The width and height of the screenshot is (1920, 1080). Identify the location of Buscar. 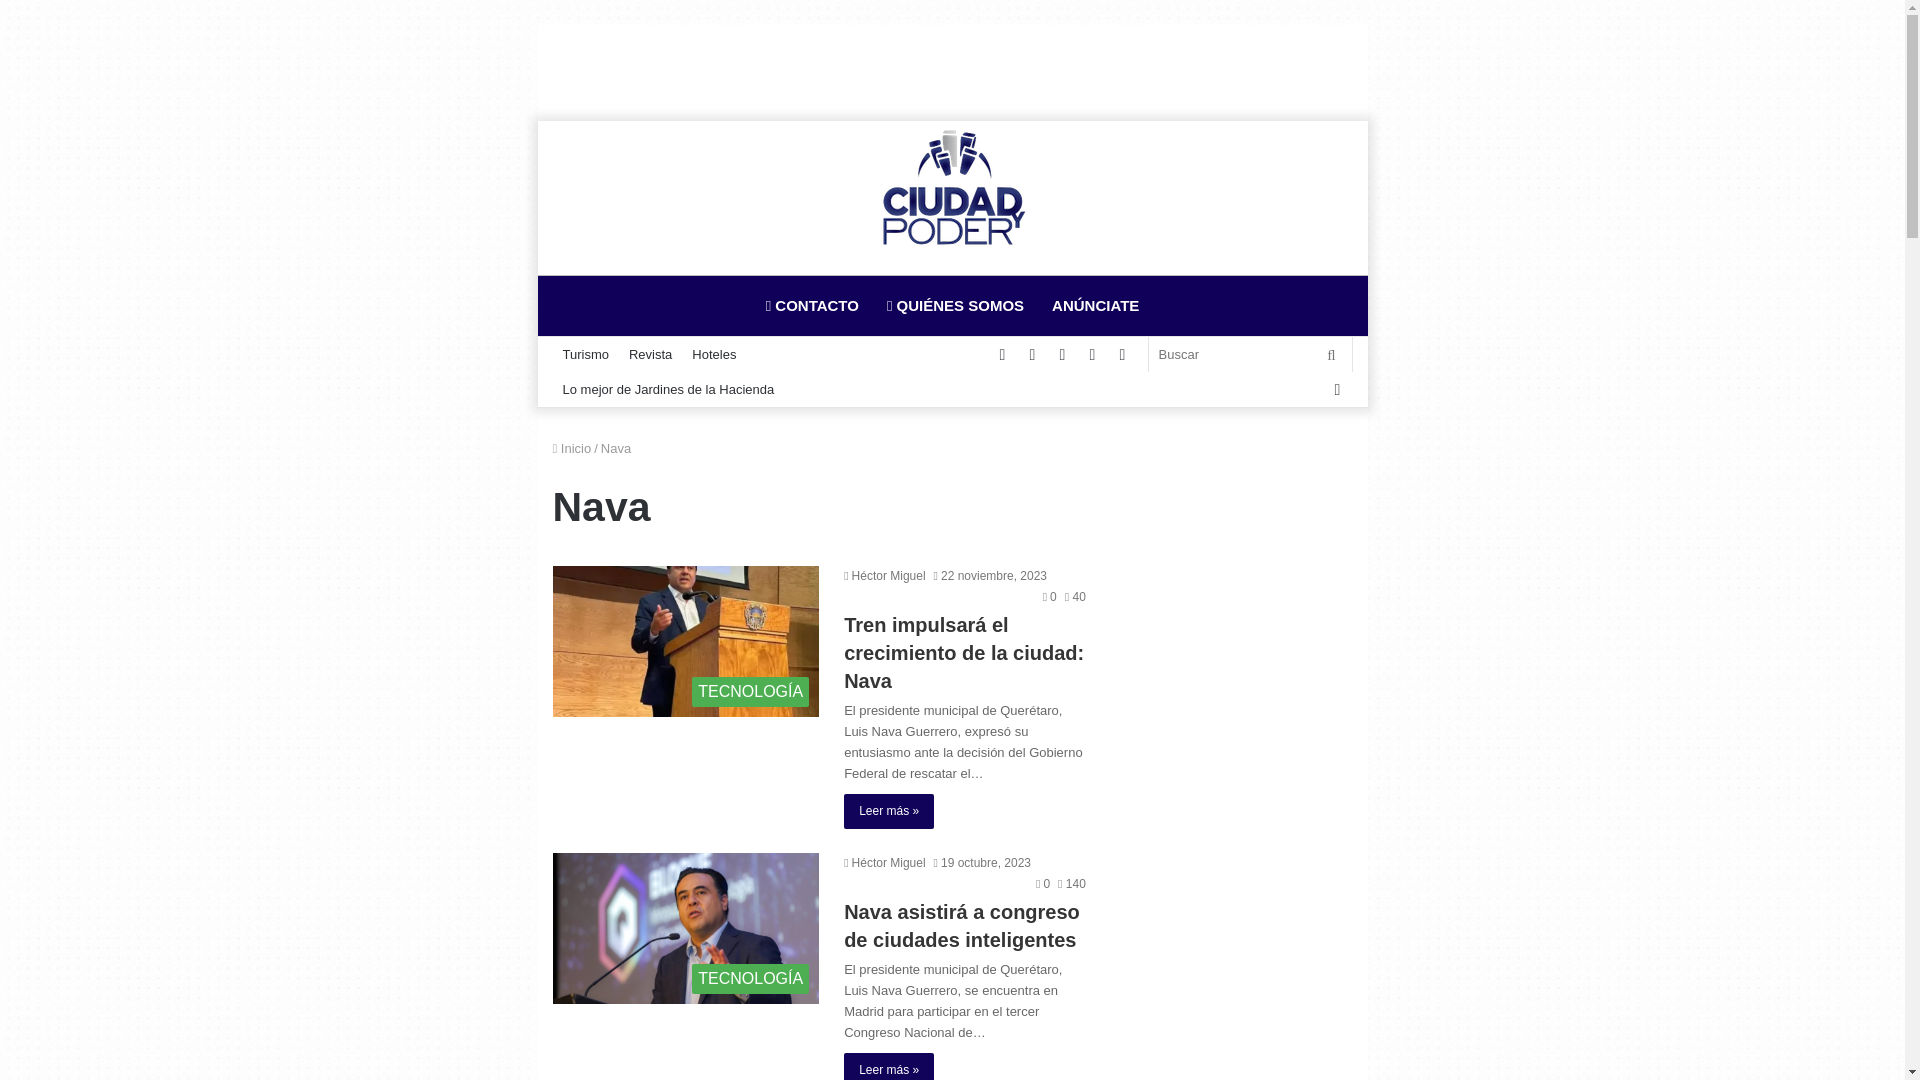
(1332, 354).